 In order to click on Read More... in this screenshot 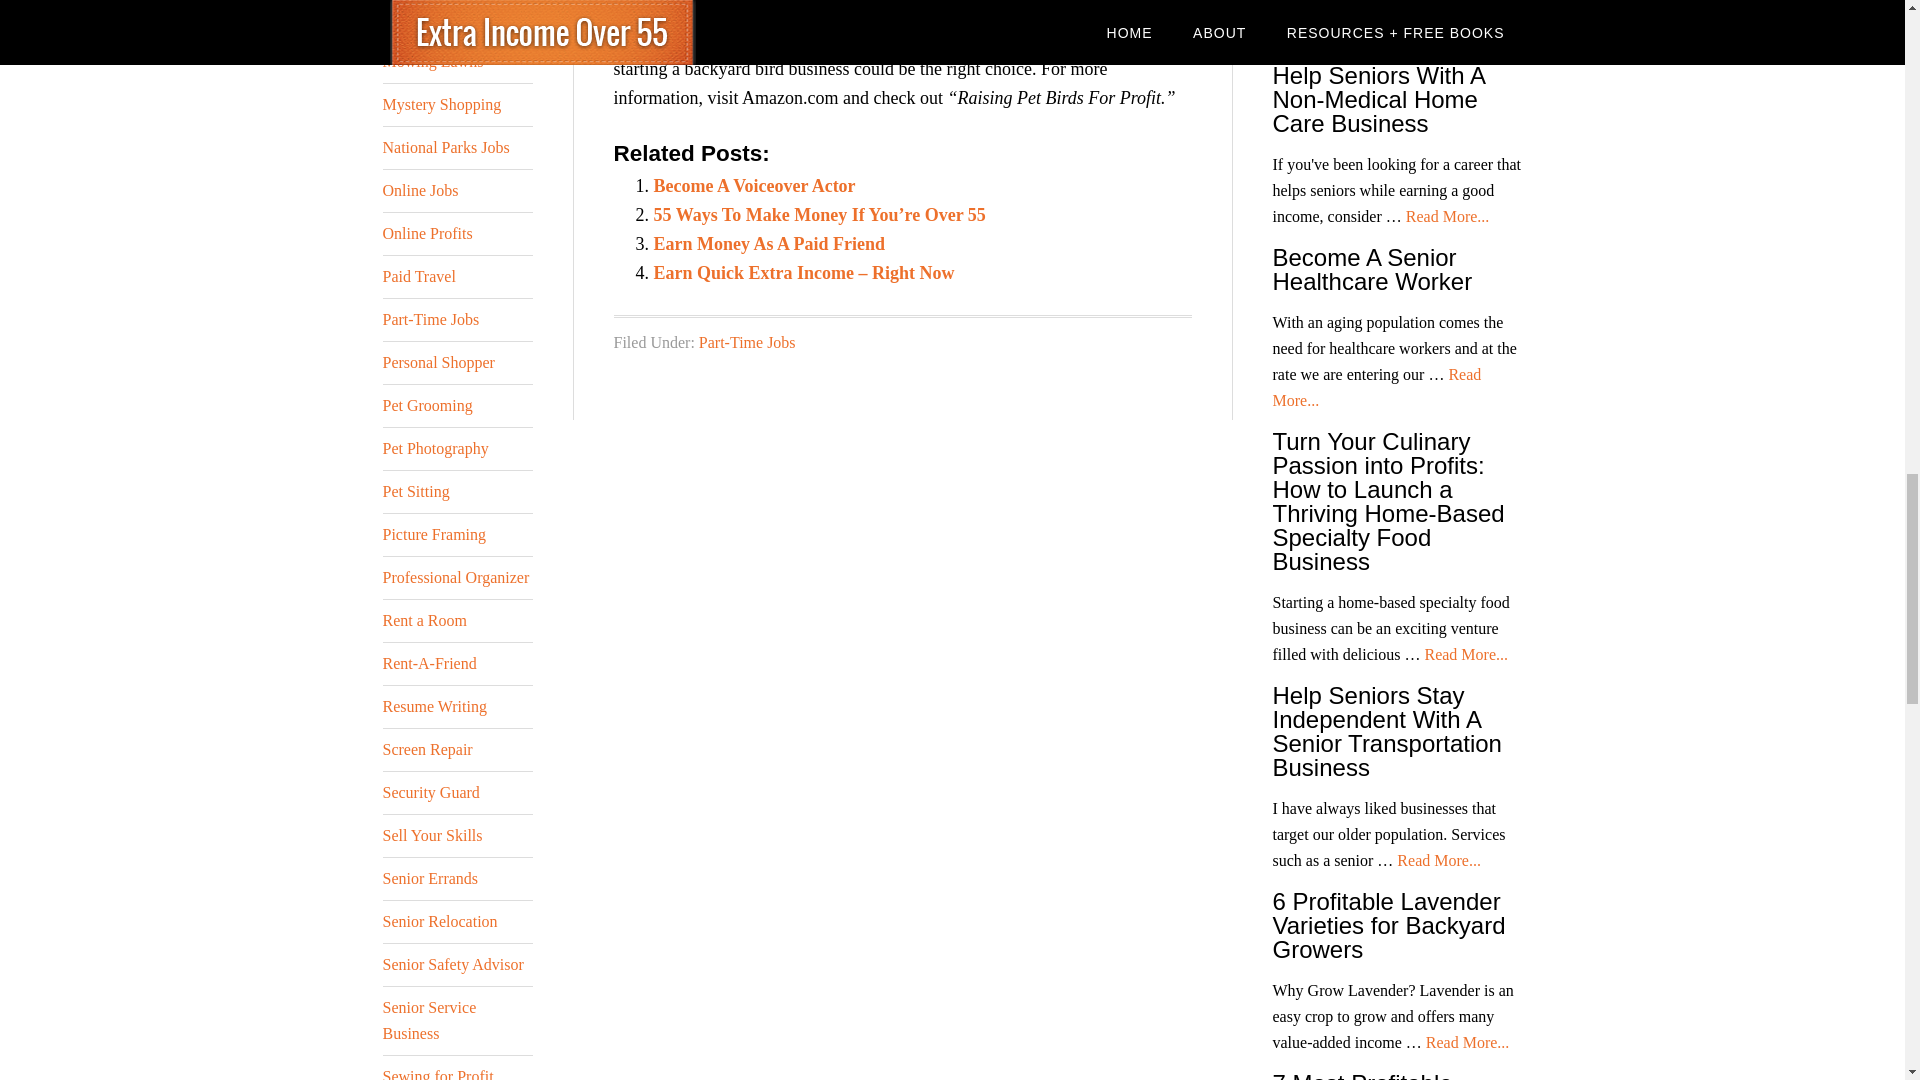, I will do `click(1376, 388)`.